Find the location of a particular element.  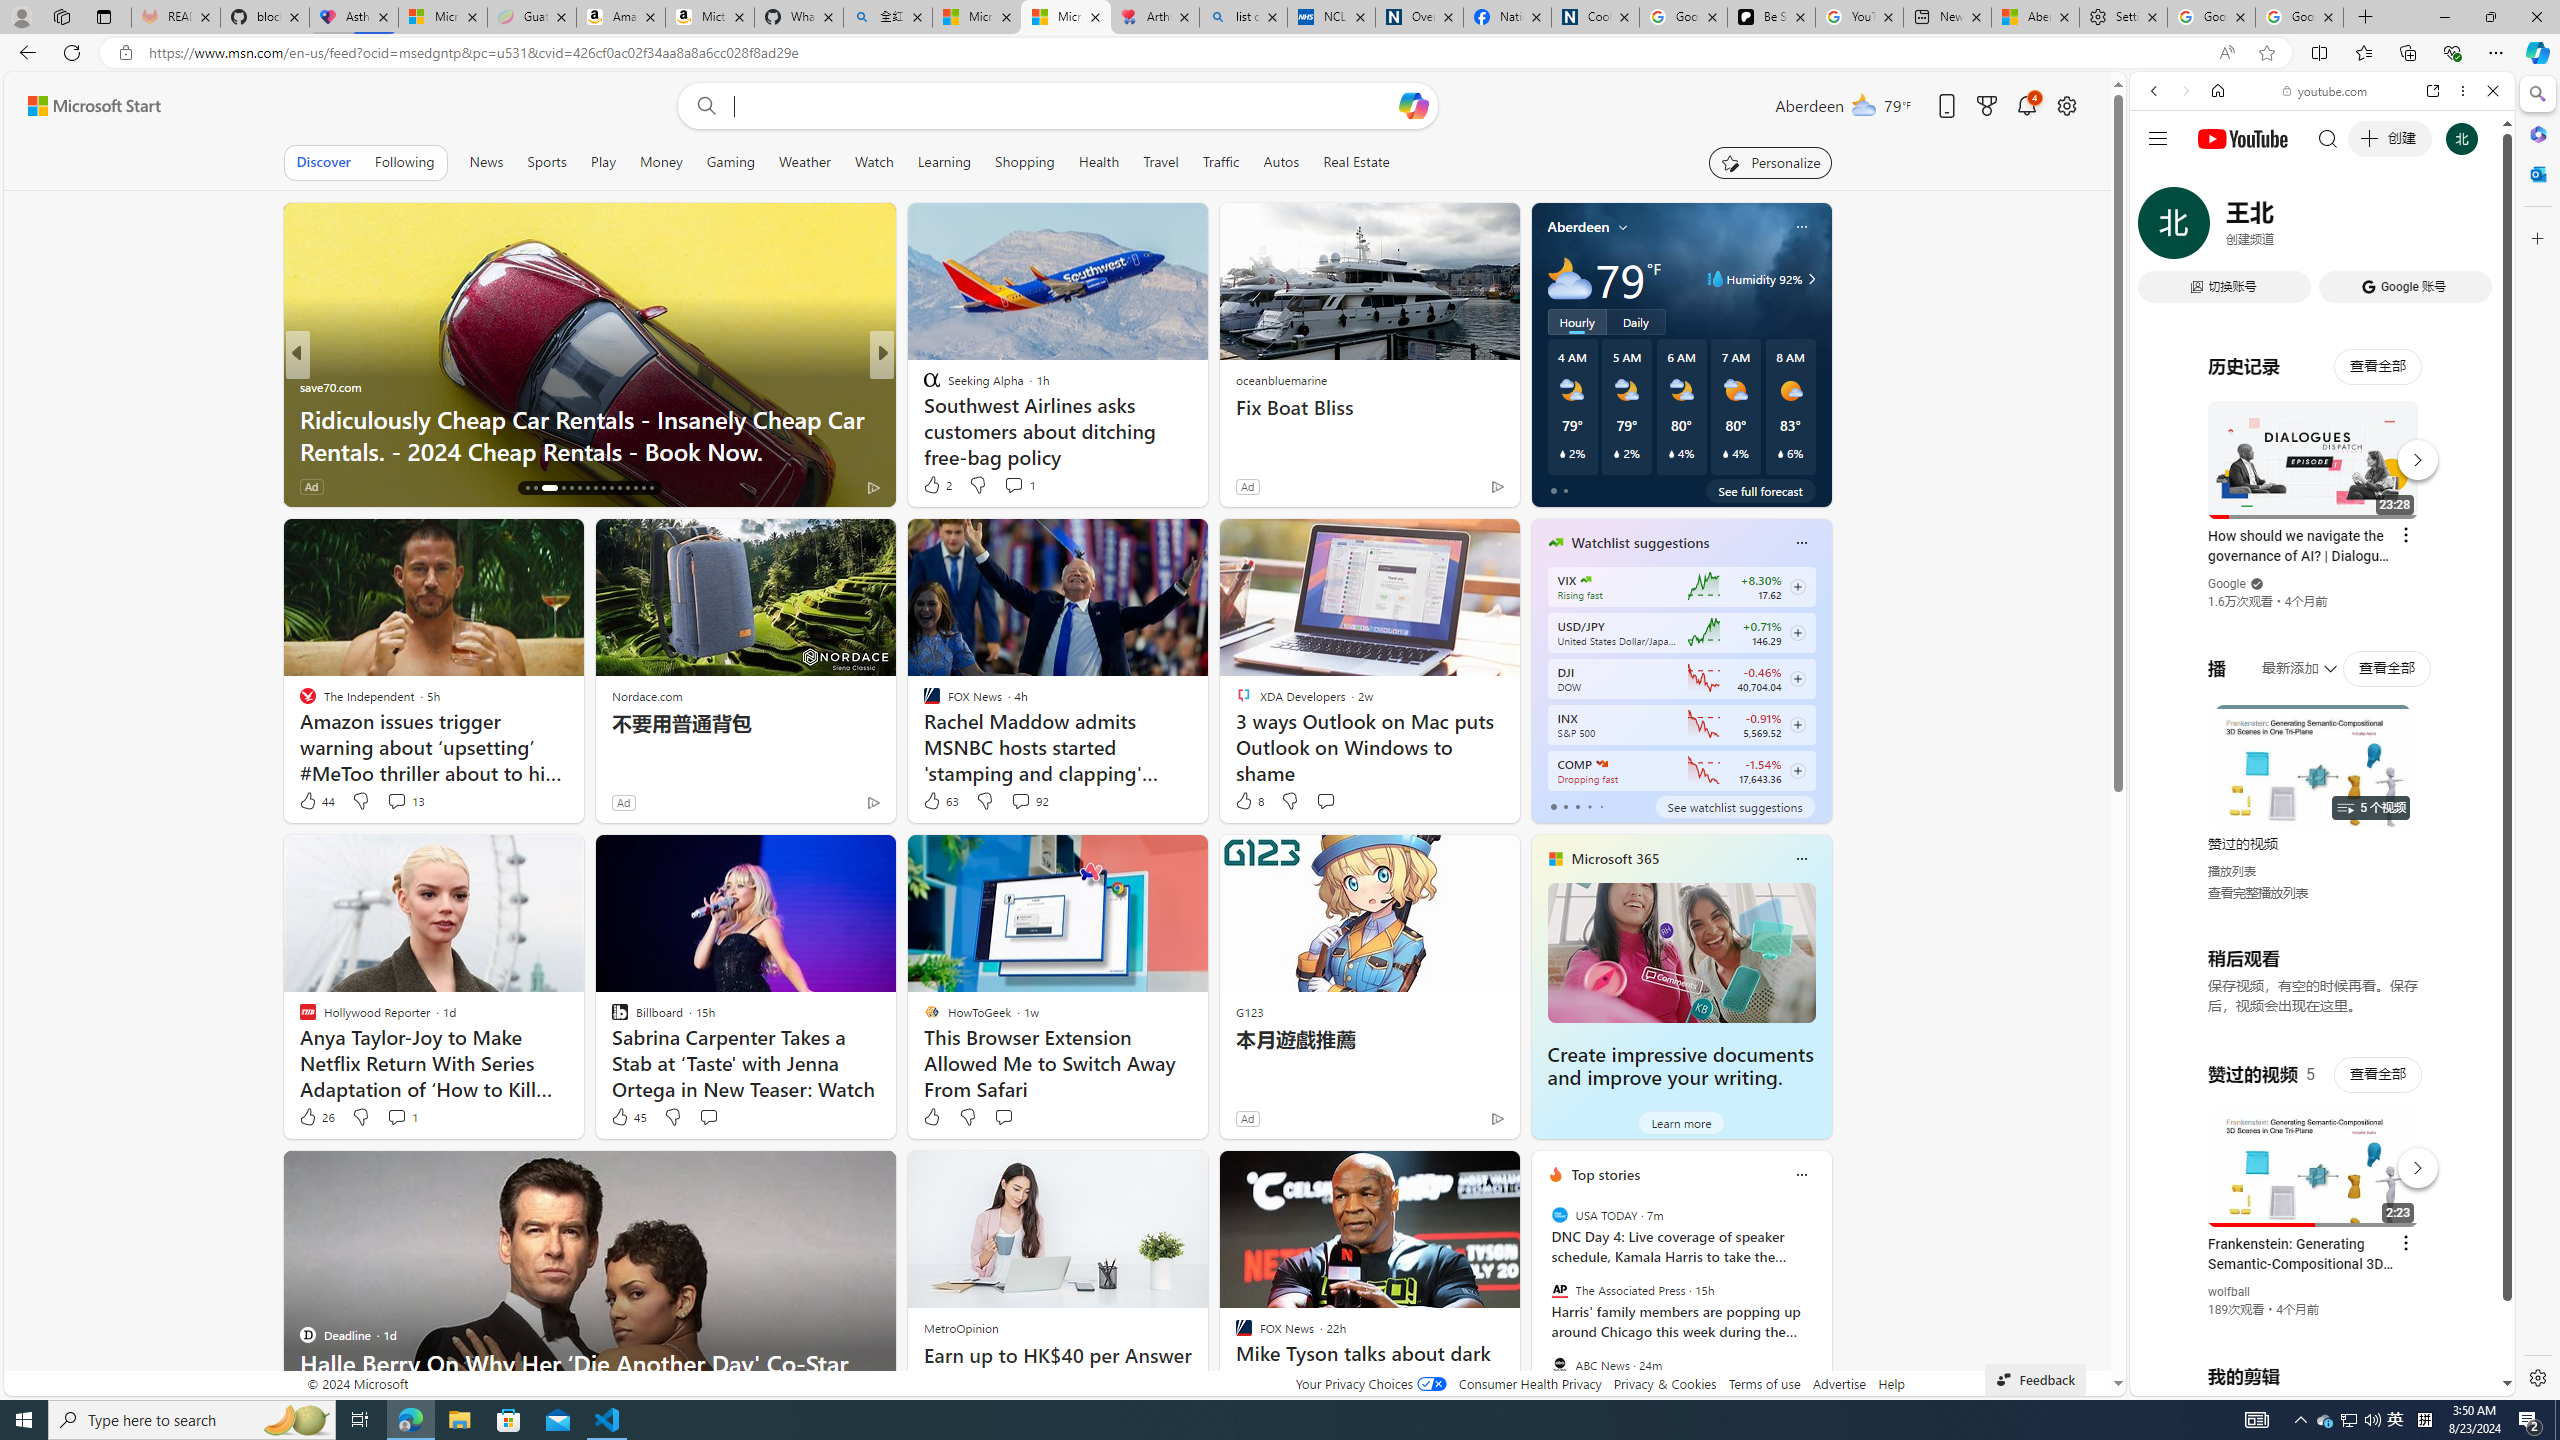

NASDAQ is located at coordinates (1600, 764).